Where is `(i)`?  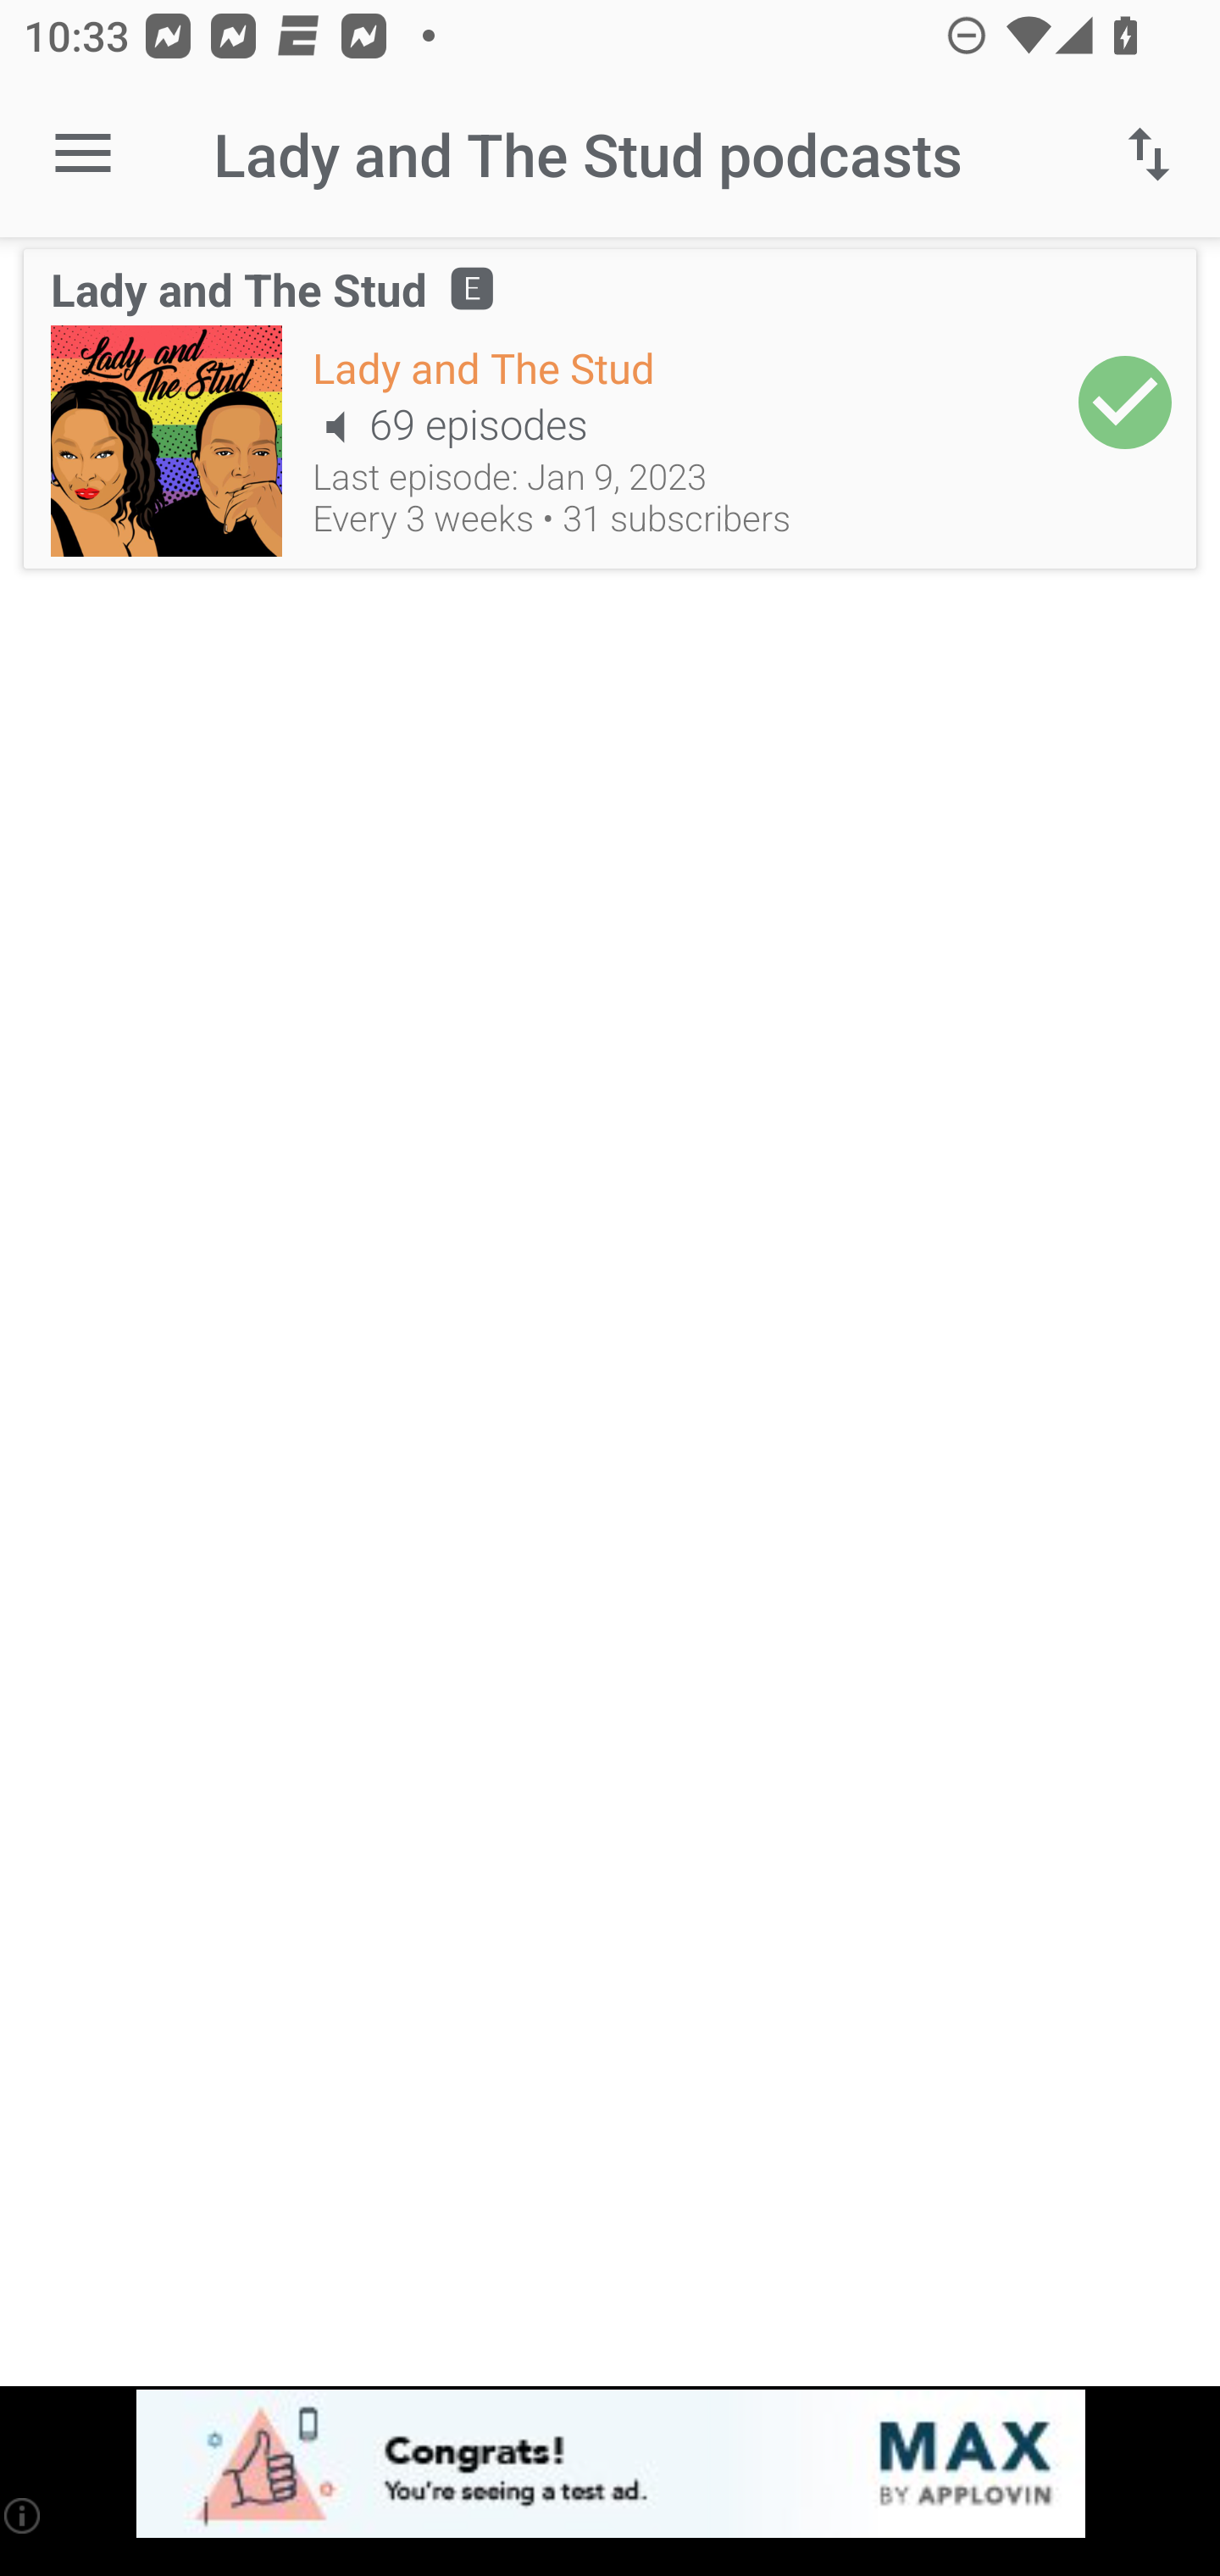 (i) is located at coordinates (24, 2515).